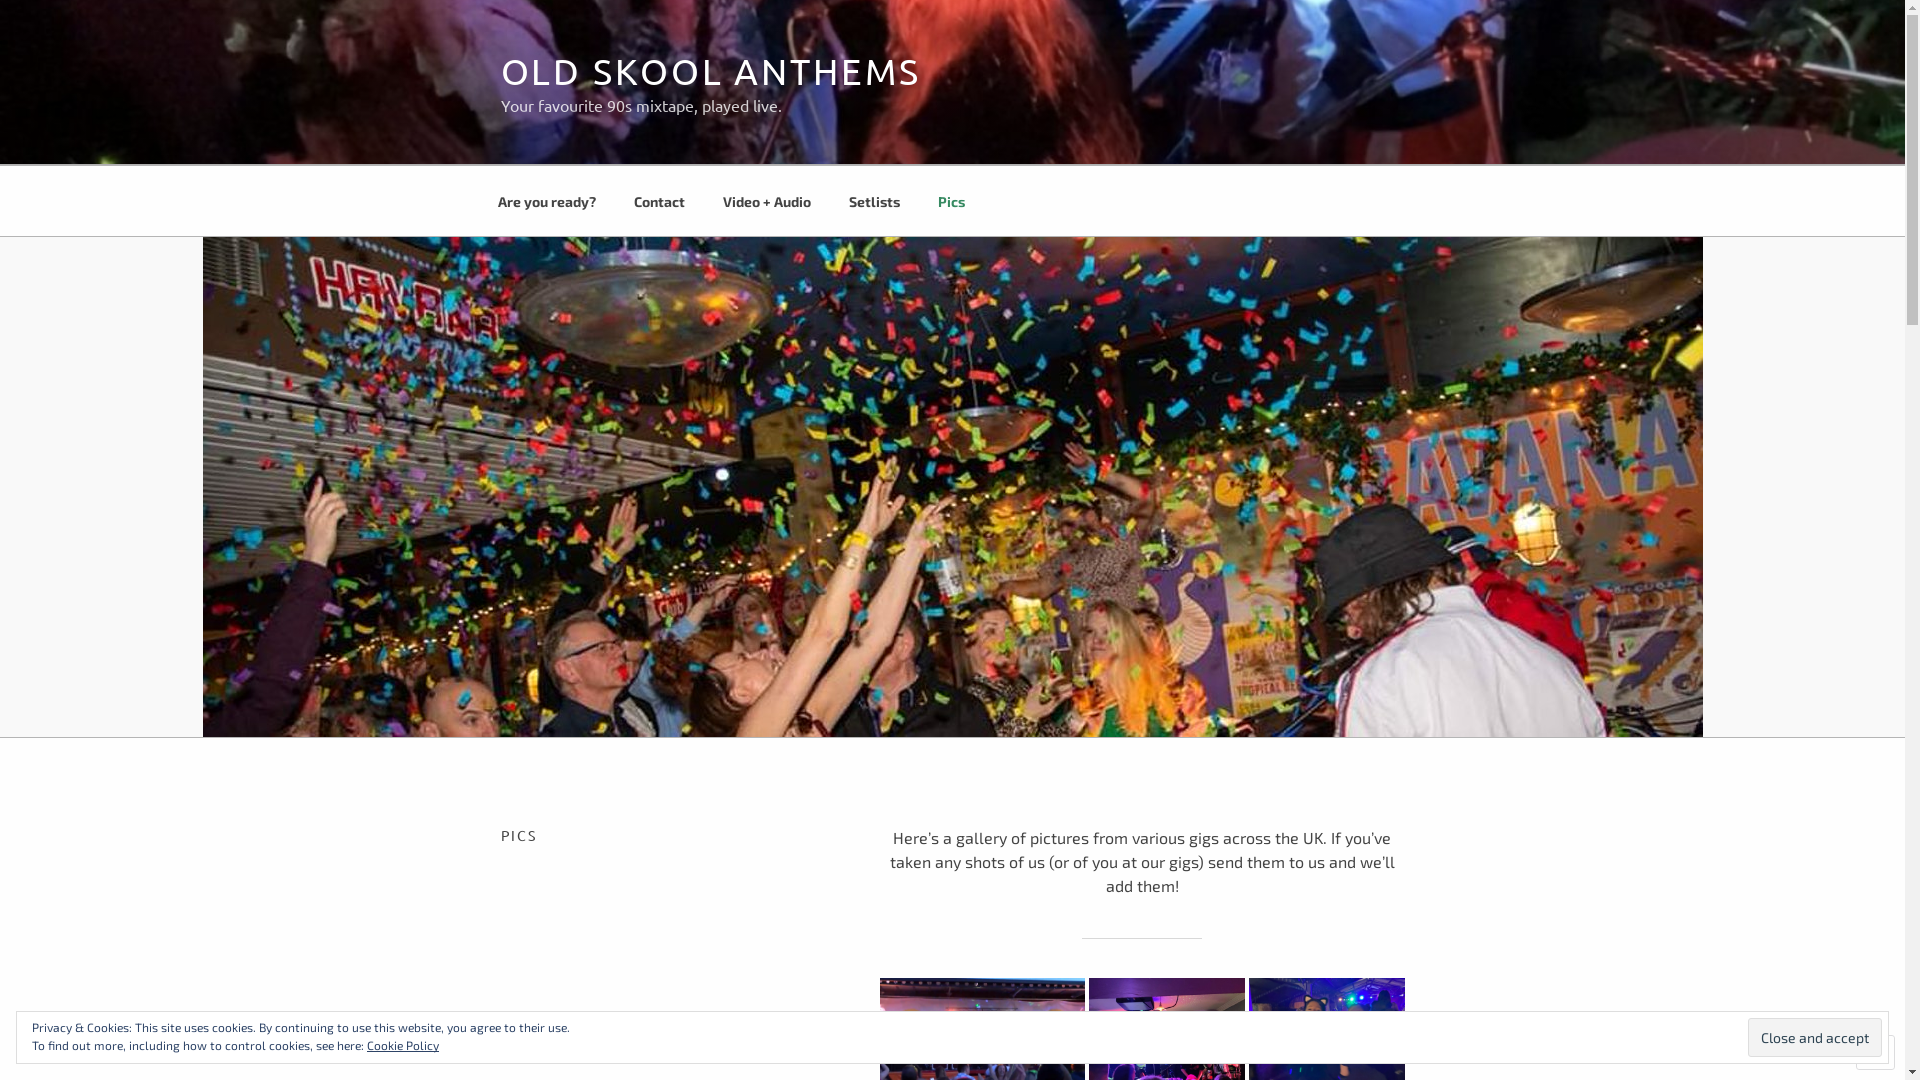 The width and height of the screenshot is (1920, 1080). I want to click on Video + Audio, so click(768, 200).